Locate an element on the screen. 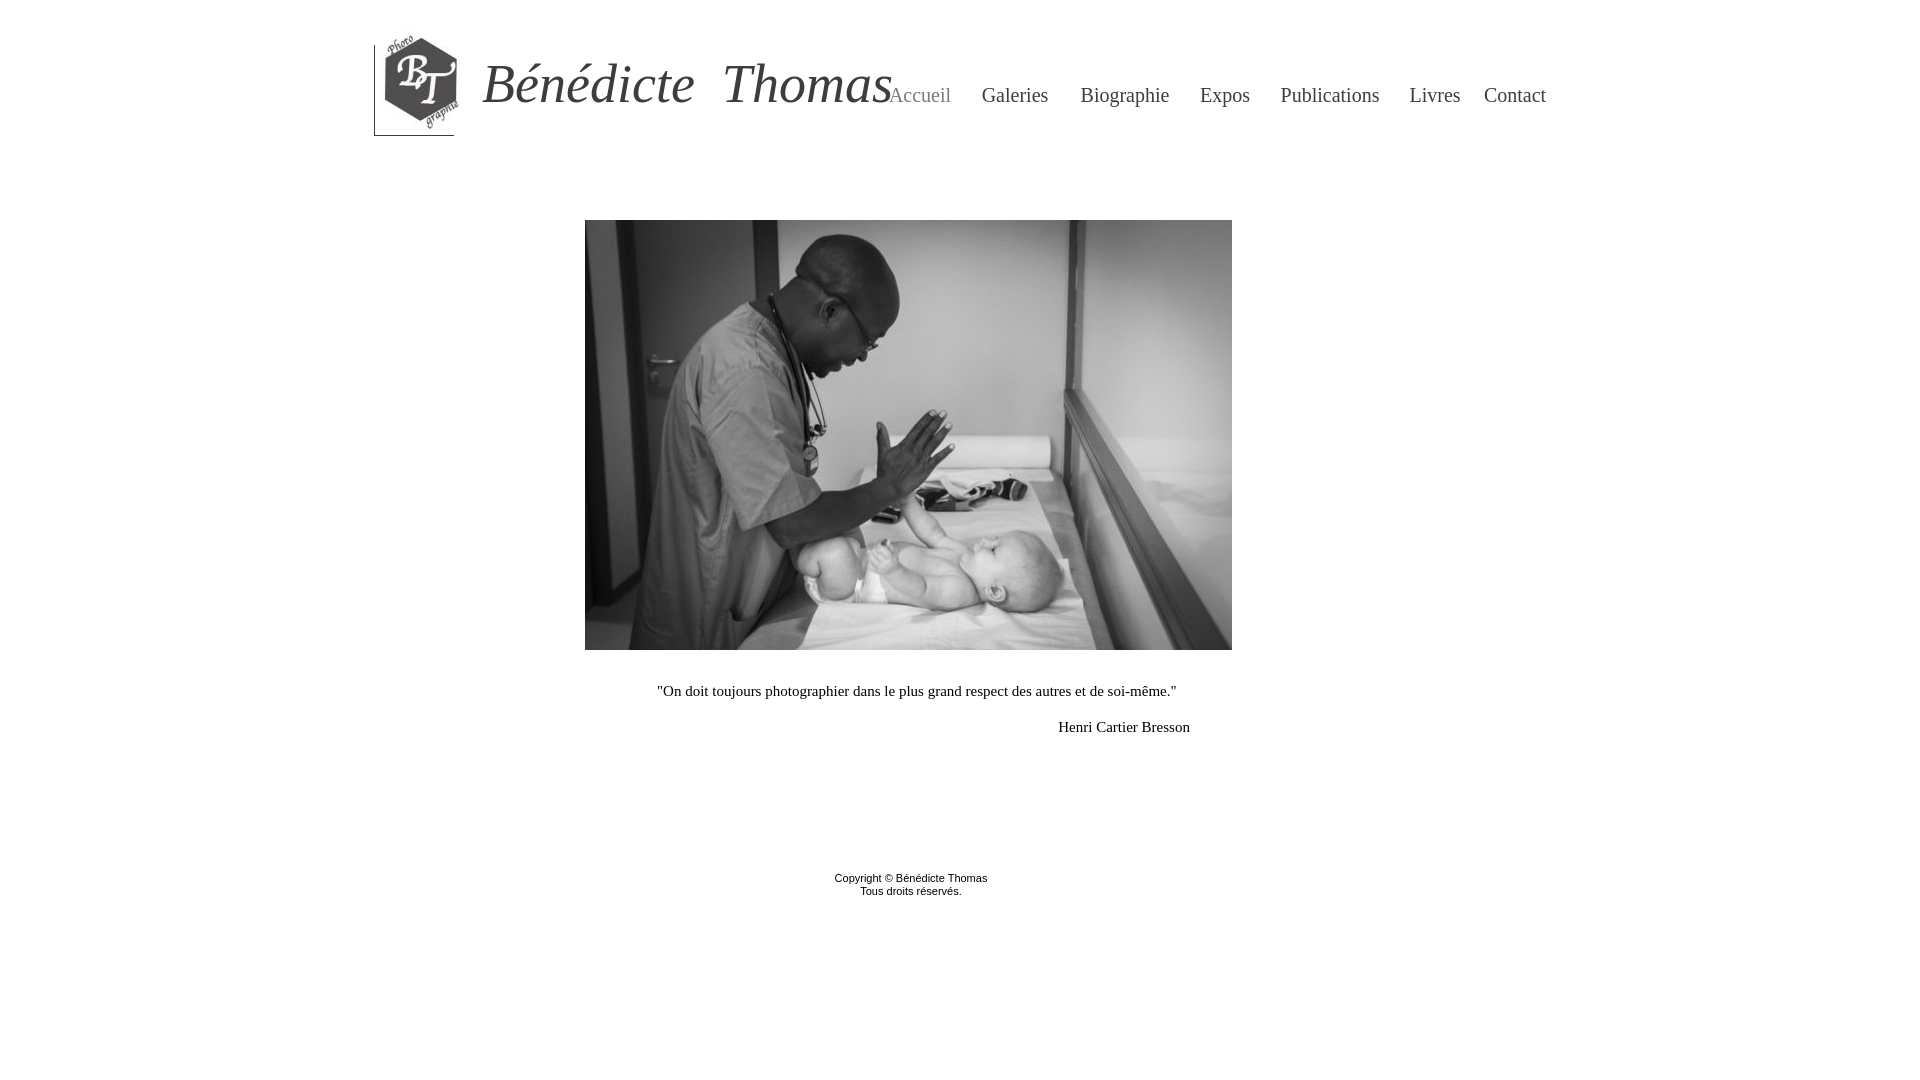 The image size is (1920, 1080). Livres is located at coordinates (1434, 95).